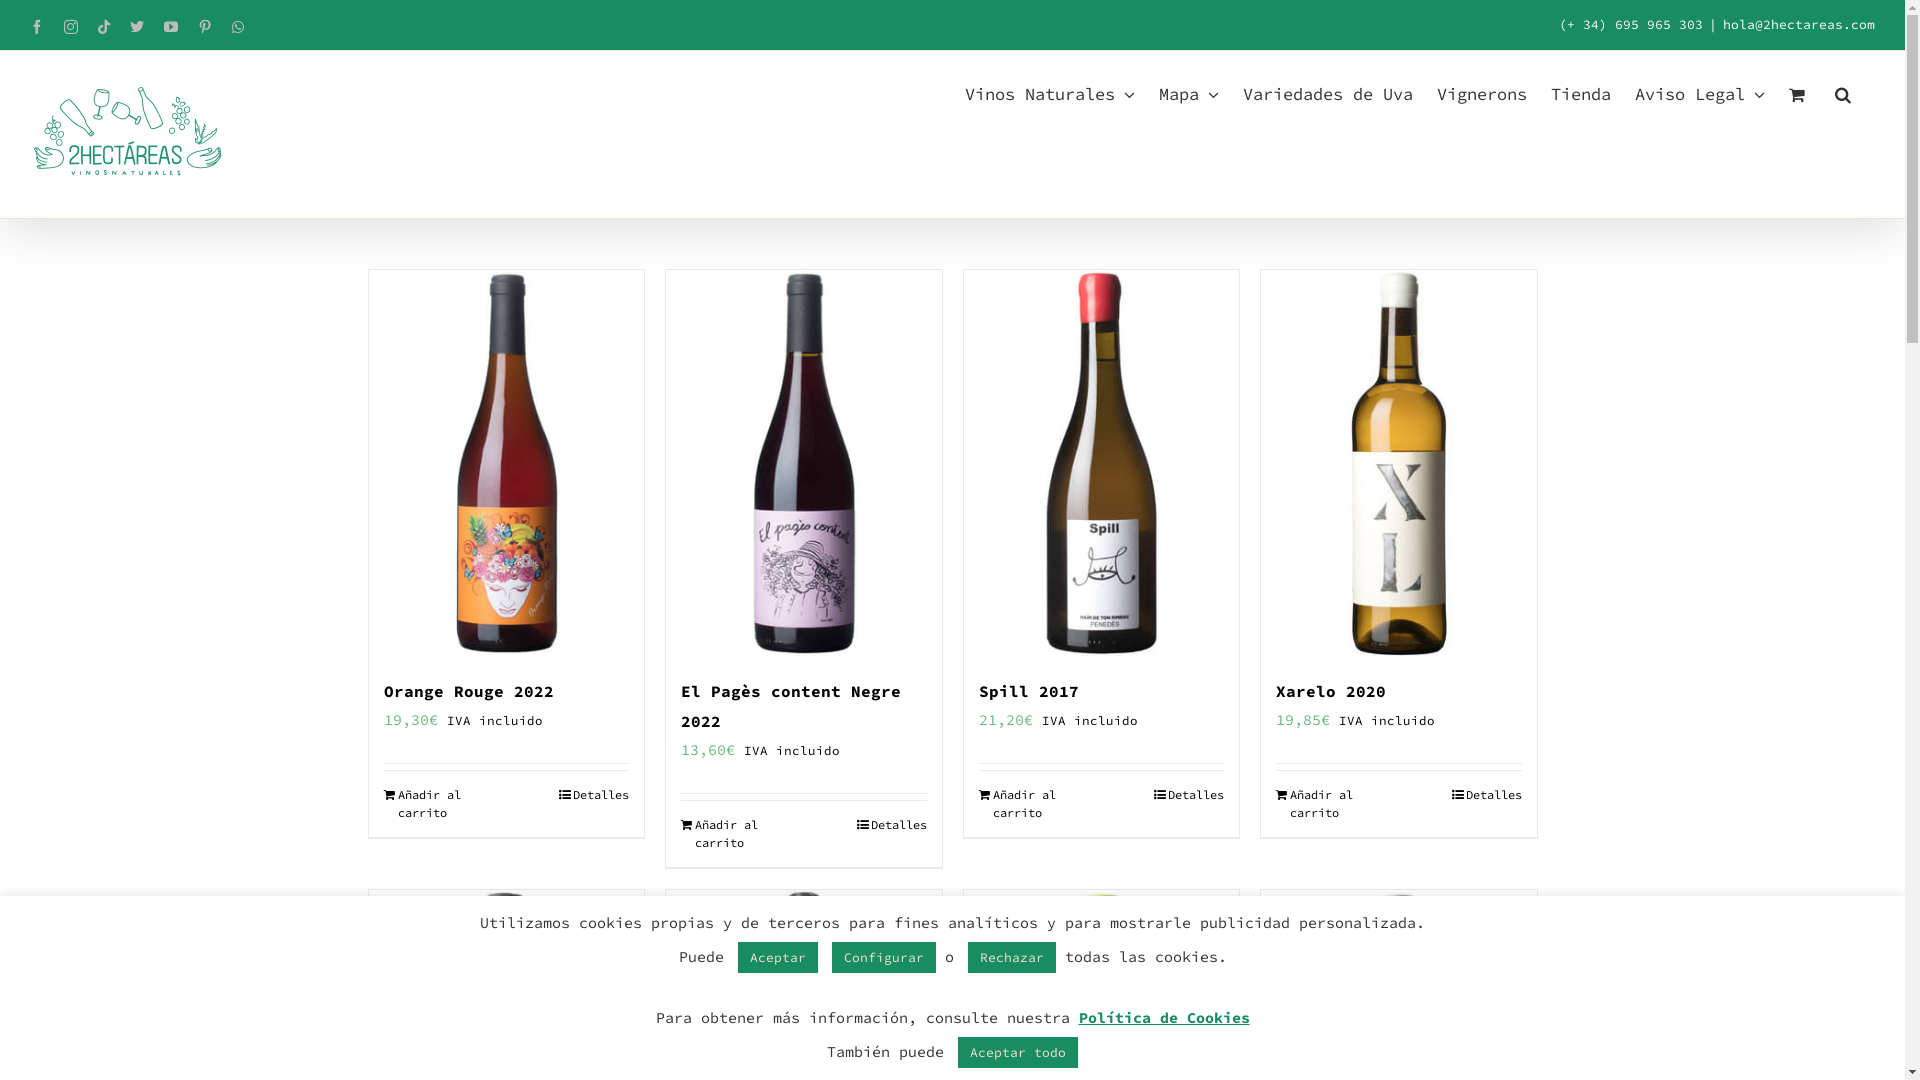 Image resolution: width=1920 pixels, height=1080 pixels. I want to click on Twitter, so click(137, 27).